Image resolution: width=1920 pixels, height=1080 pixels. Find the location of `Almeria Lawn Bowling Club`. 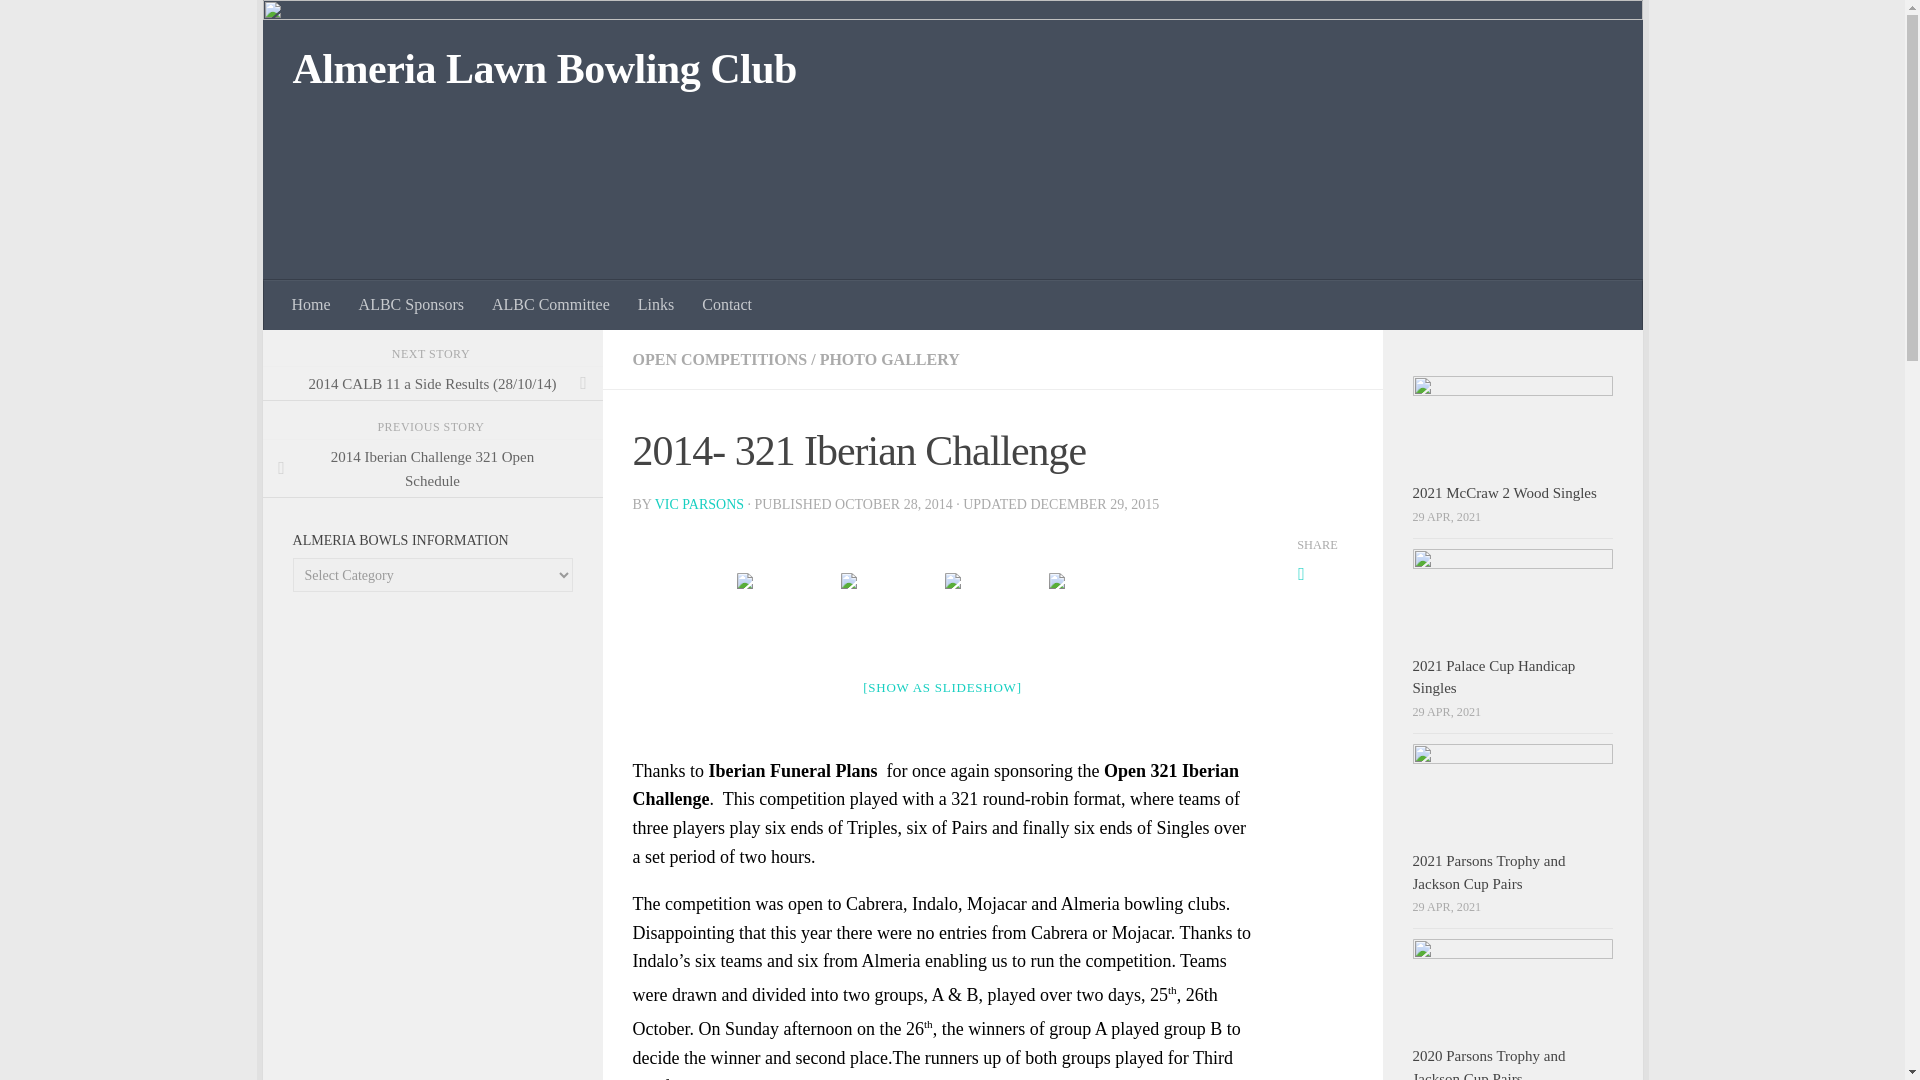

Almeria Lawn Bowling Club is located at coordinates (544, 70).